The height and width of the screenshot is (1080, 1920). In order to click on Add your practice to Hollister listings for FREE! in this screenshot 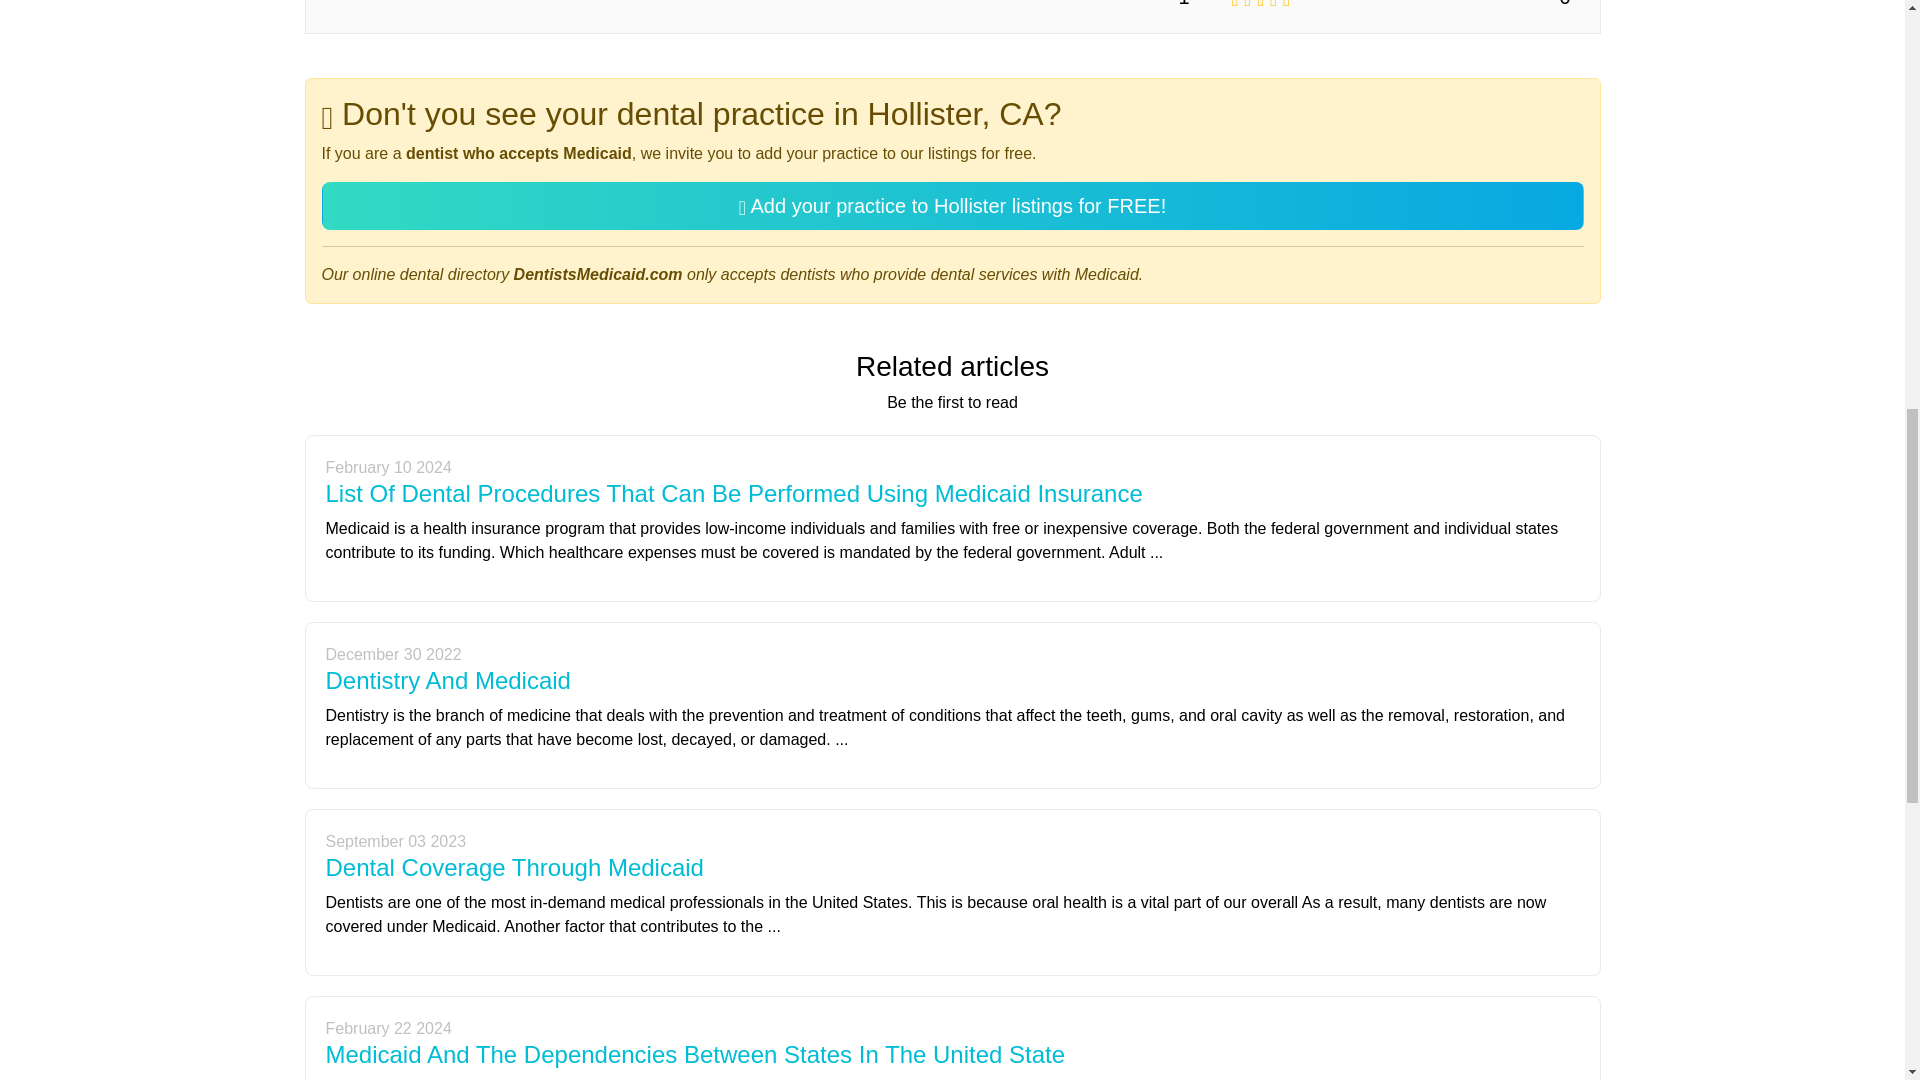, I will do `click(953, 206)`.